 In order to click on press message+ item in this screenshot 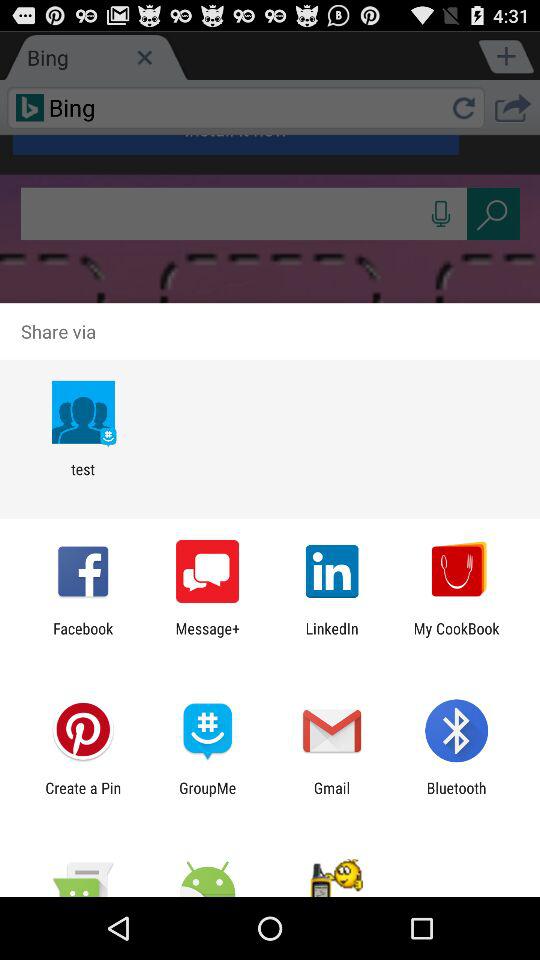, I will do `click(208, 637)`.